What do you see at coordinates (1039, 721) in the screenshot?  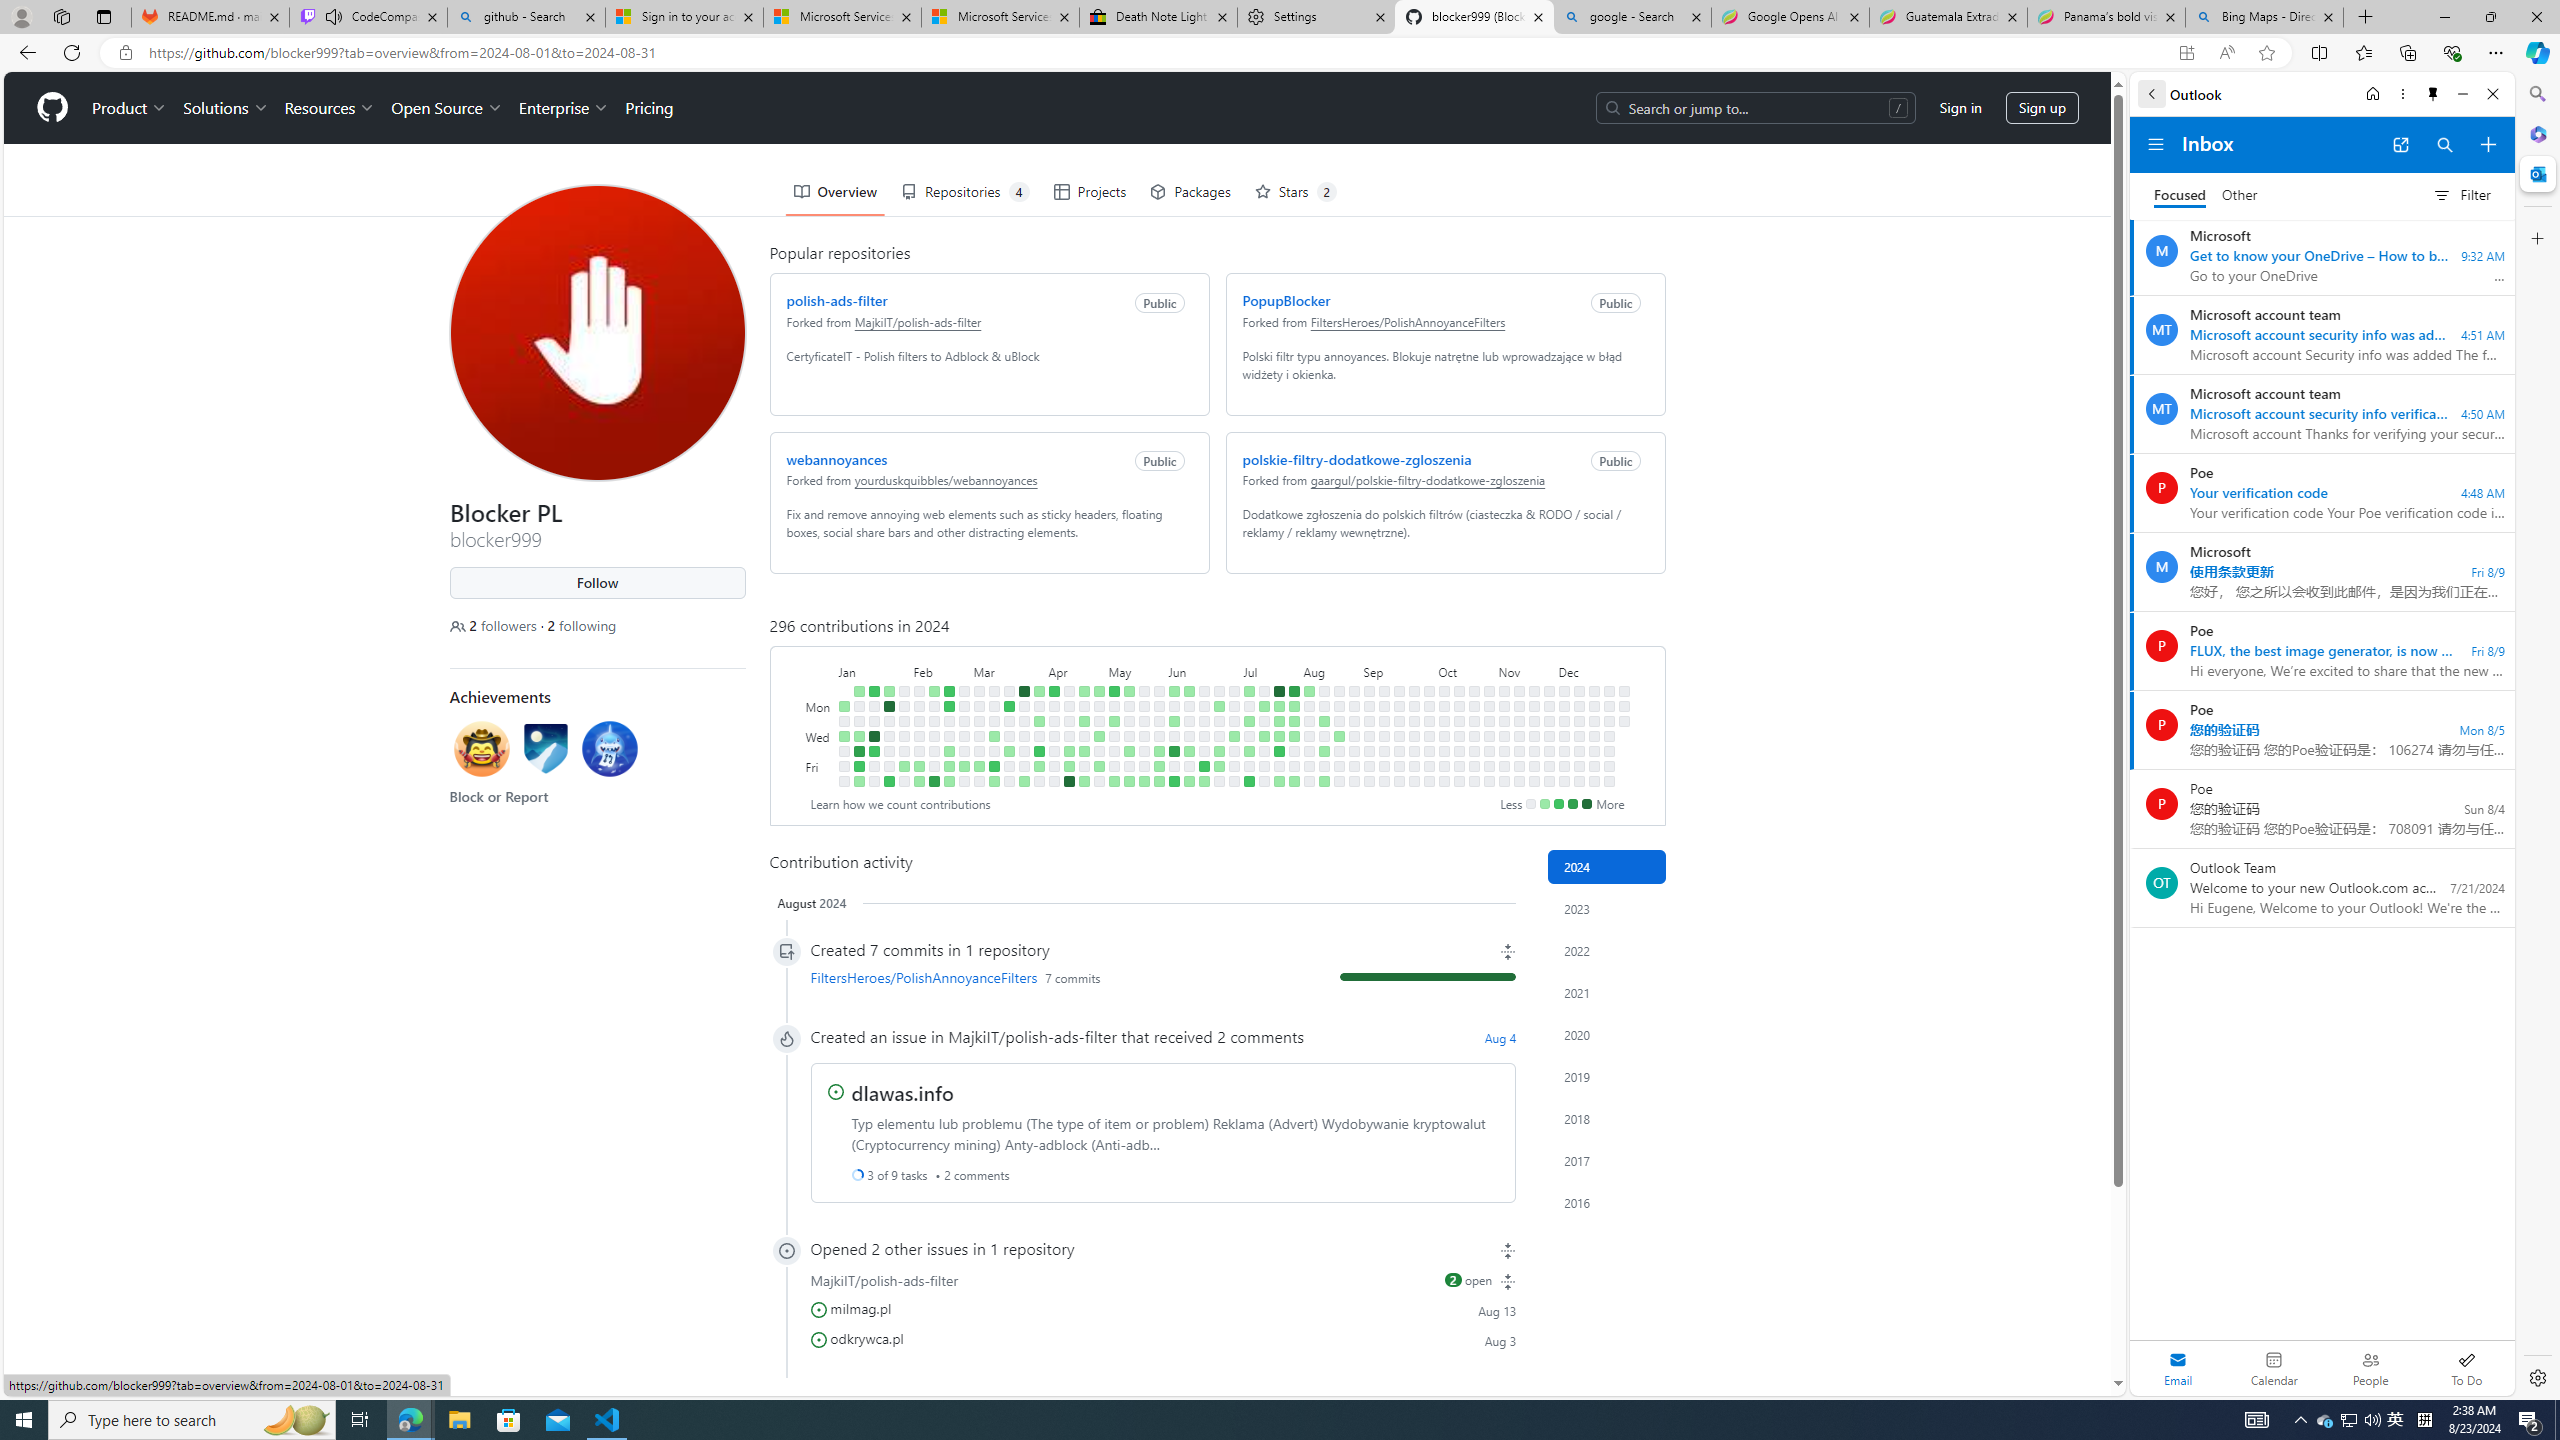 I see `1 contribution on April 2nd.` at bounding box center [1039, 721].